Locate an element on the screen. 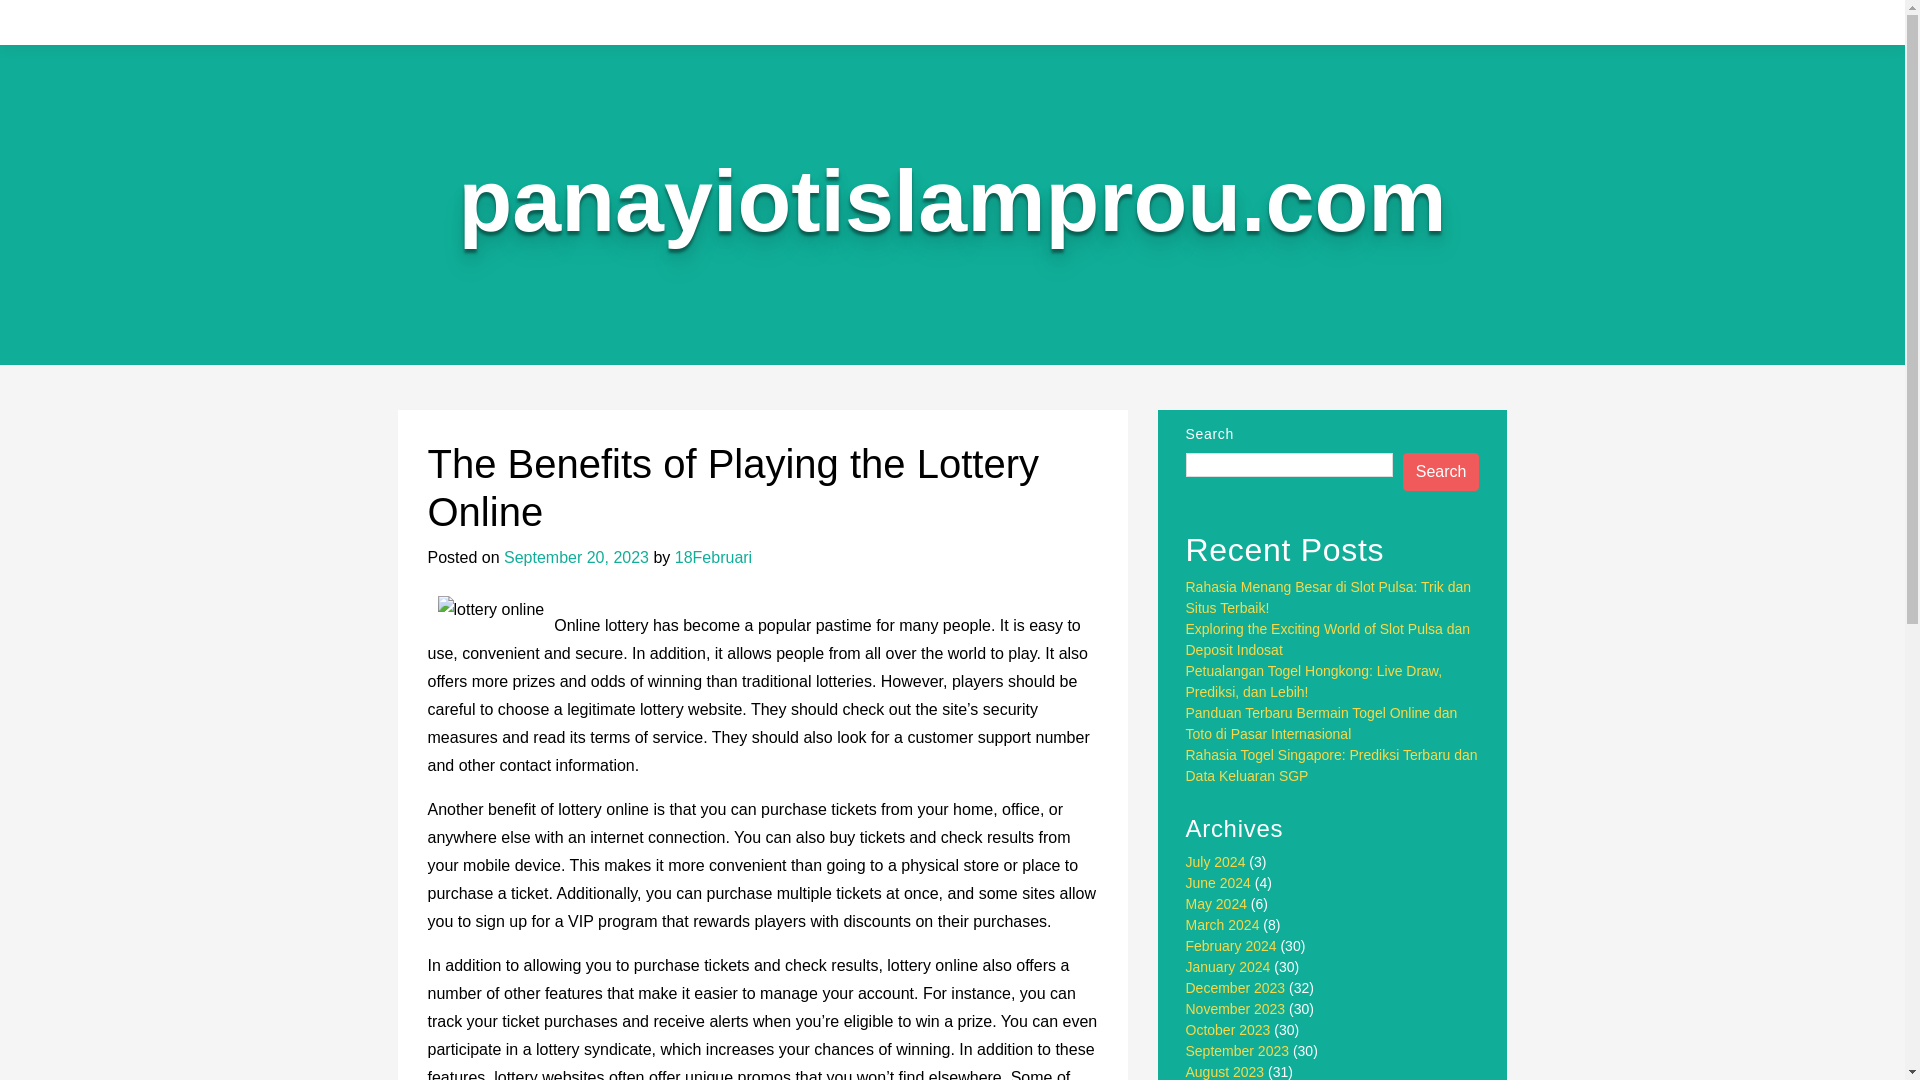  September 20, 2023 is located at coordinates (576, 556).